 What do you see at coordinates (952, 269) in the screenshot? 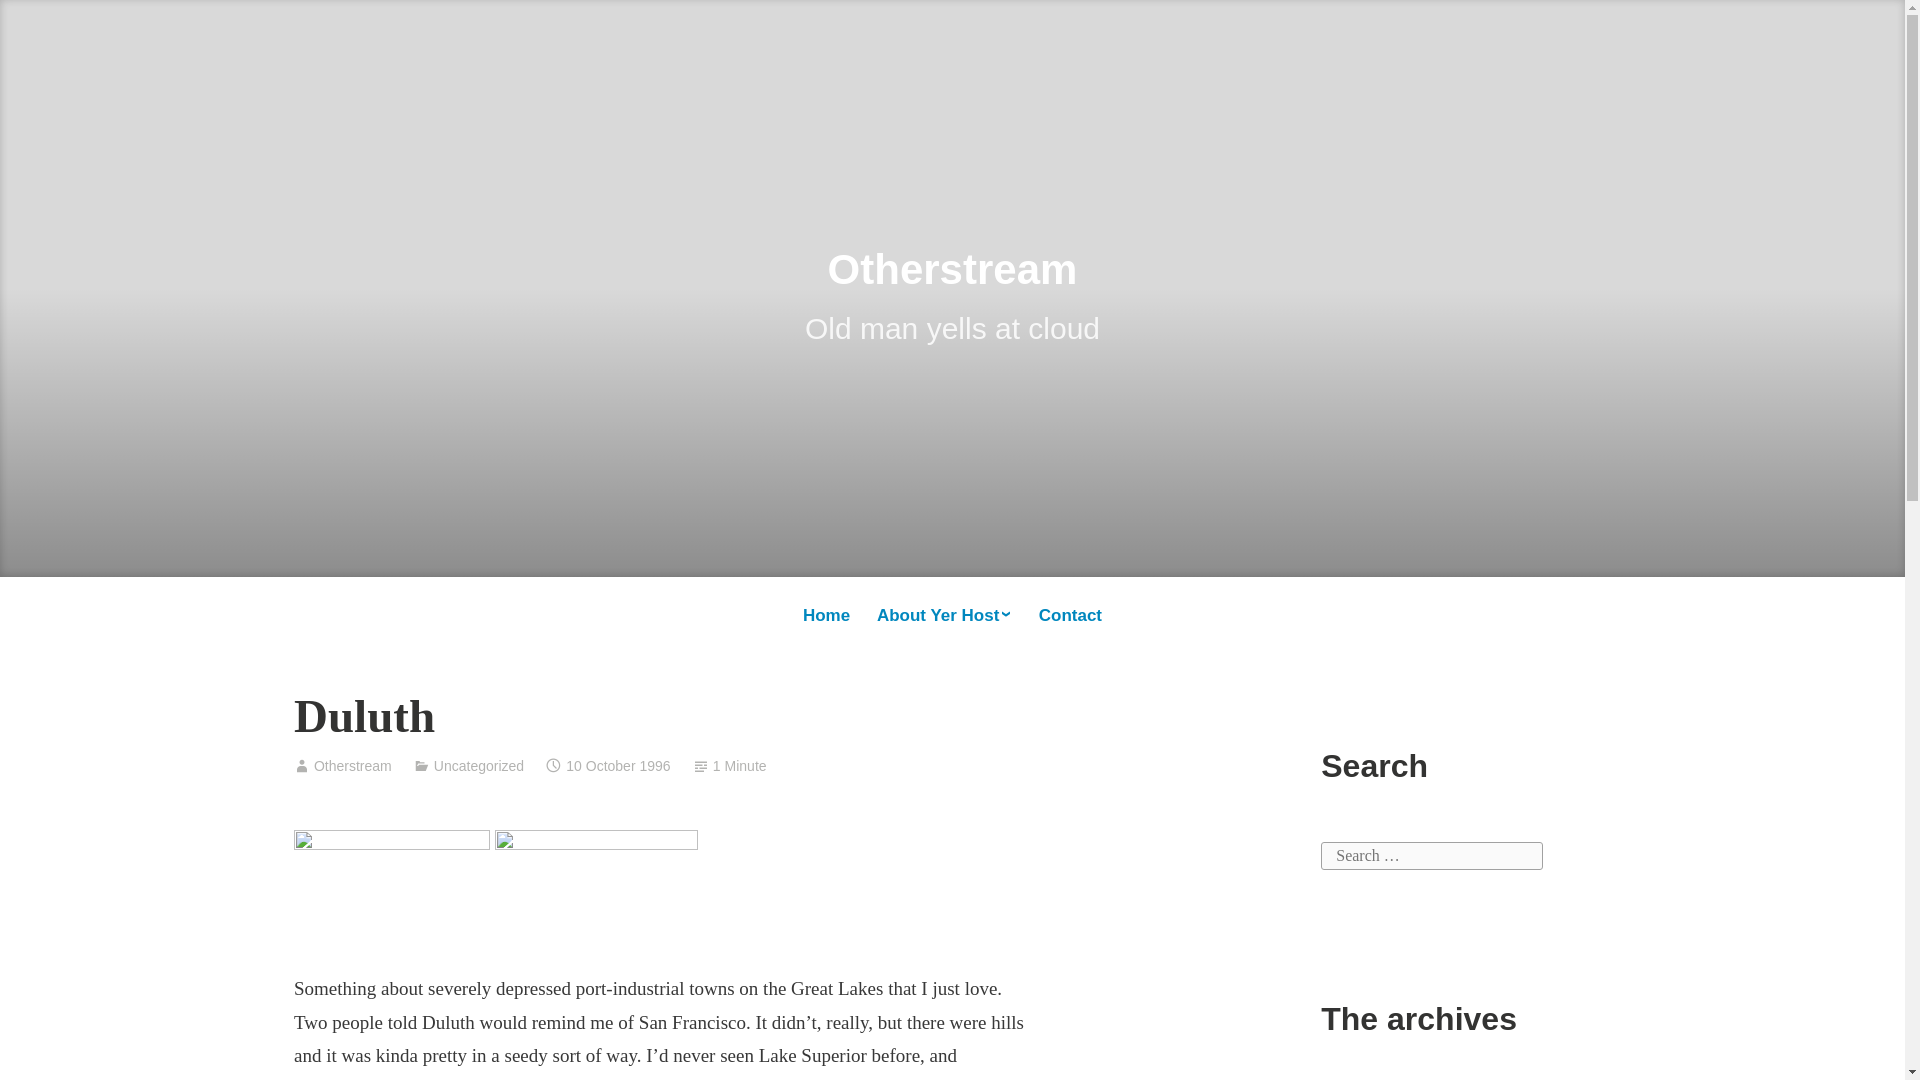
I see `Otherstream` at bounding box center [952, 269].